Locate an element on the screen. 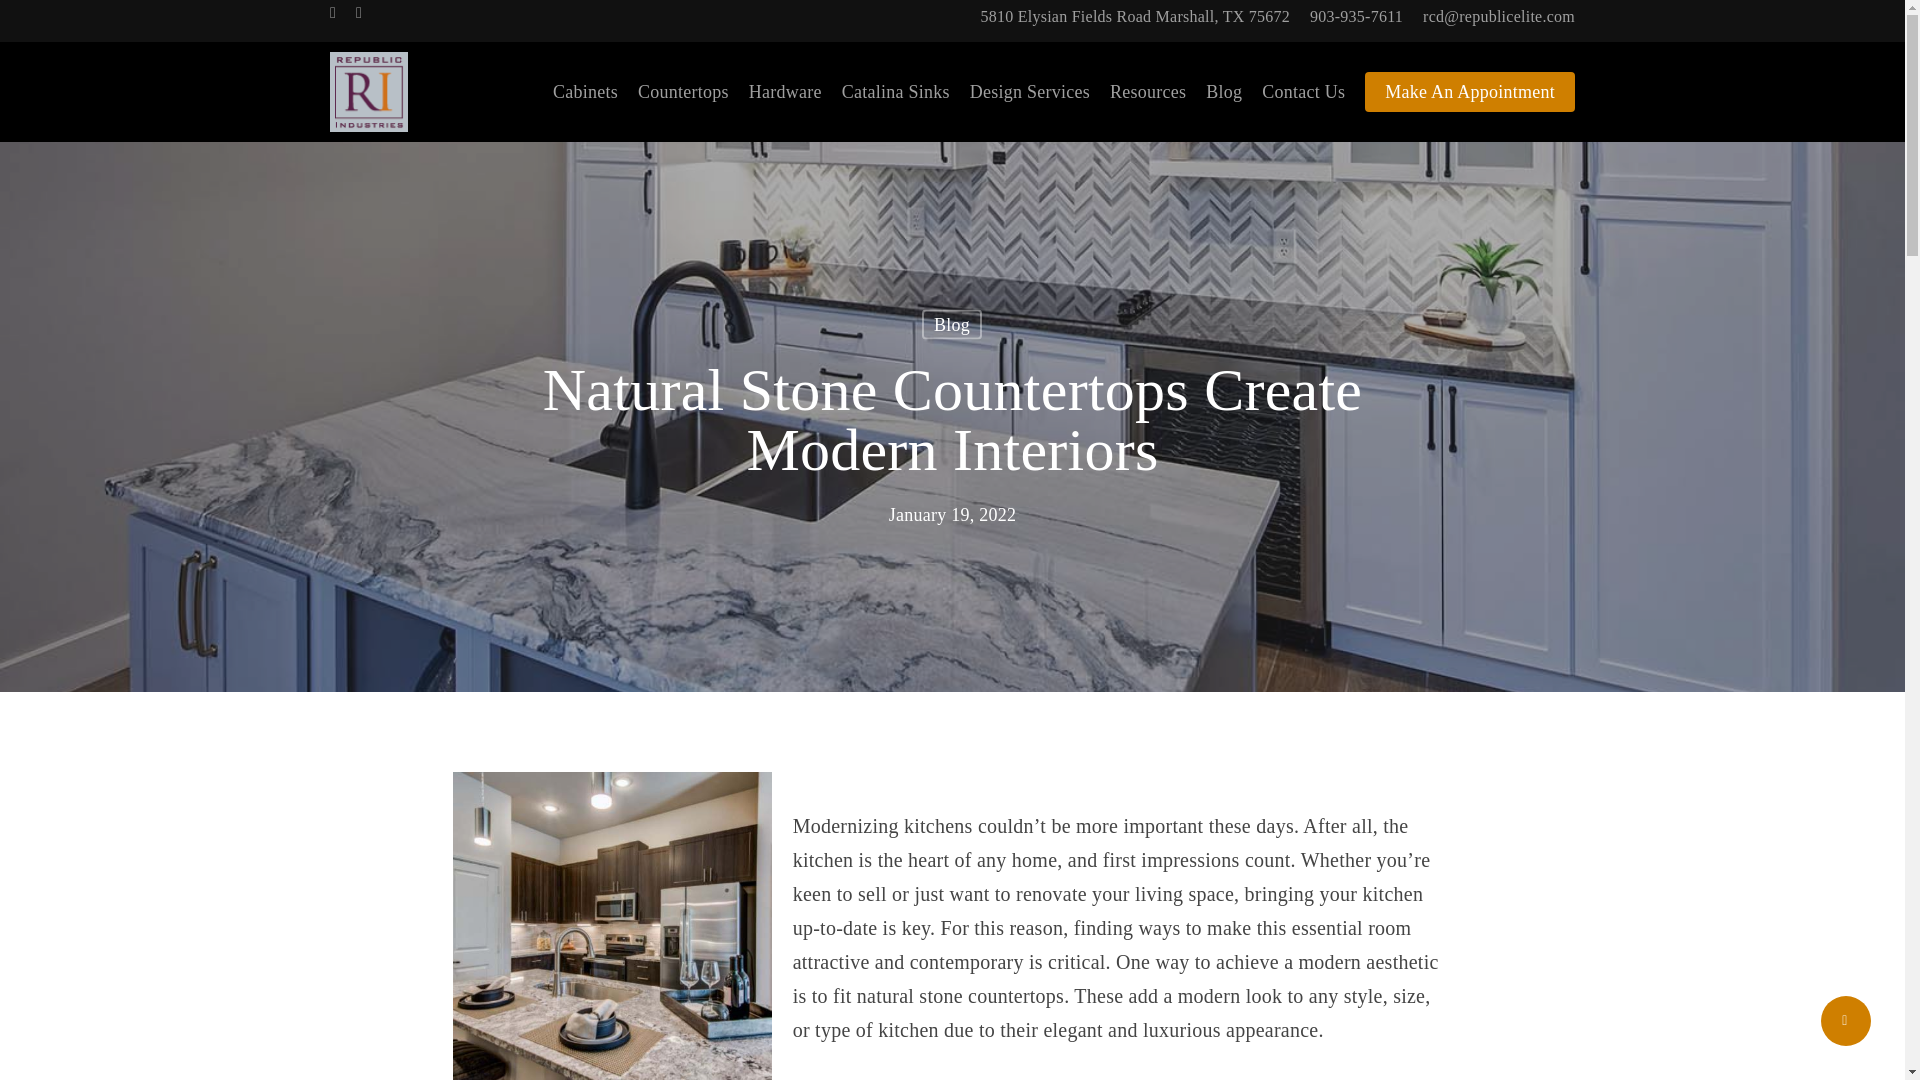 This screenshot has height=1080, width=1920. Catalina Sinks is located at coordinates (896, 91).